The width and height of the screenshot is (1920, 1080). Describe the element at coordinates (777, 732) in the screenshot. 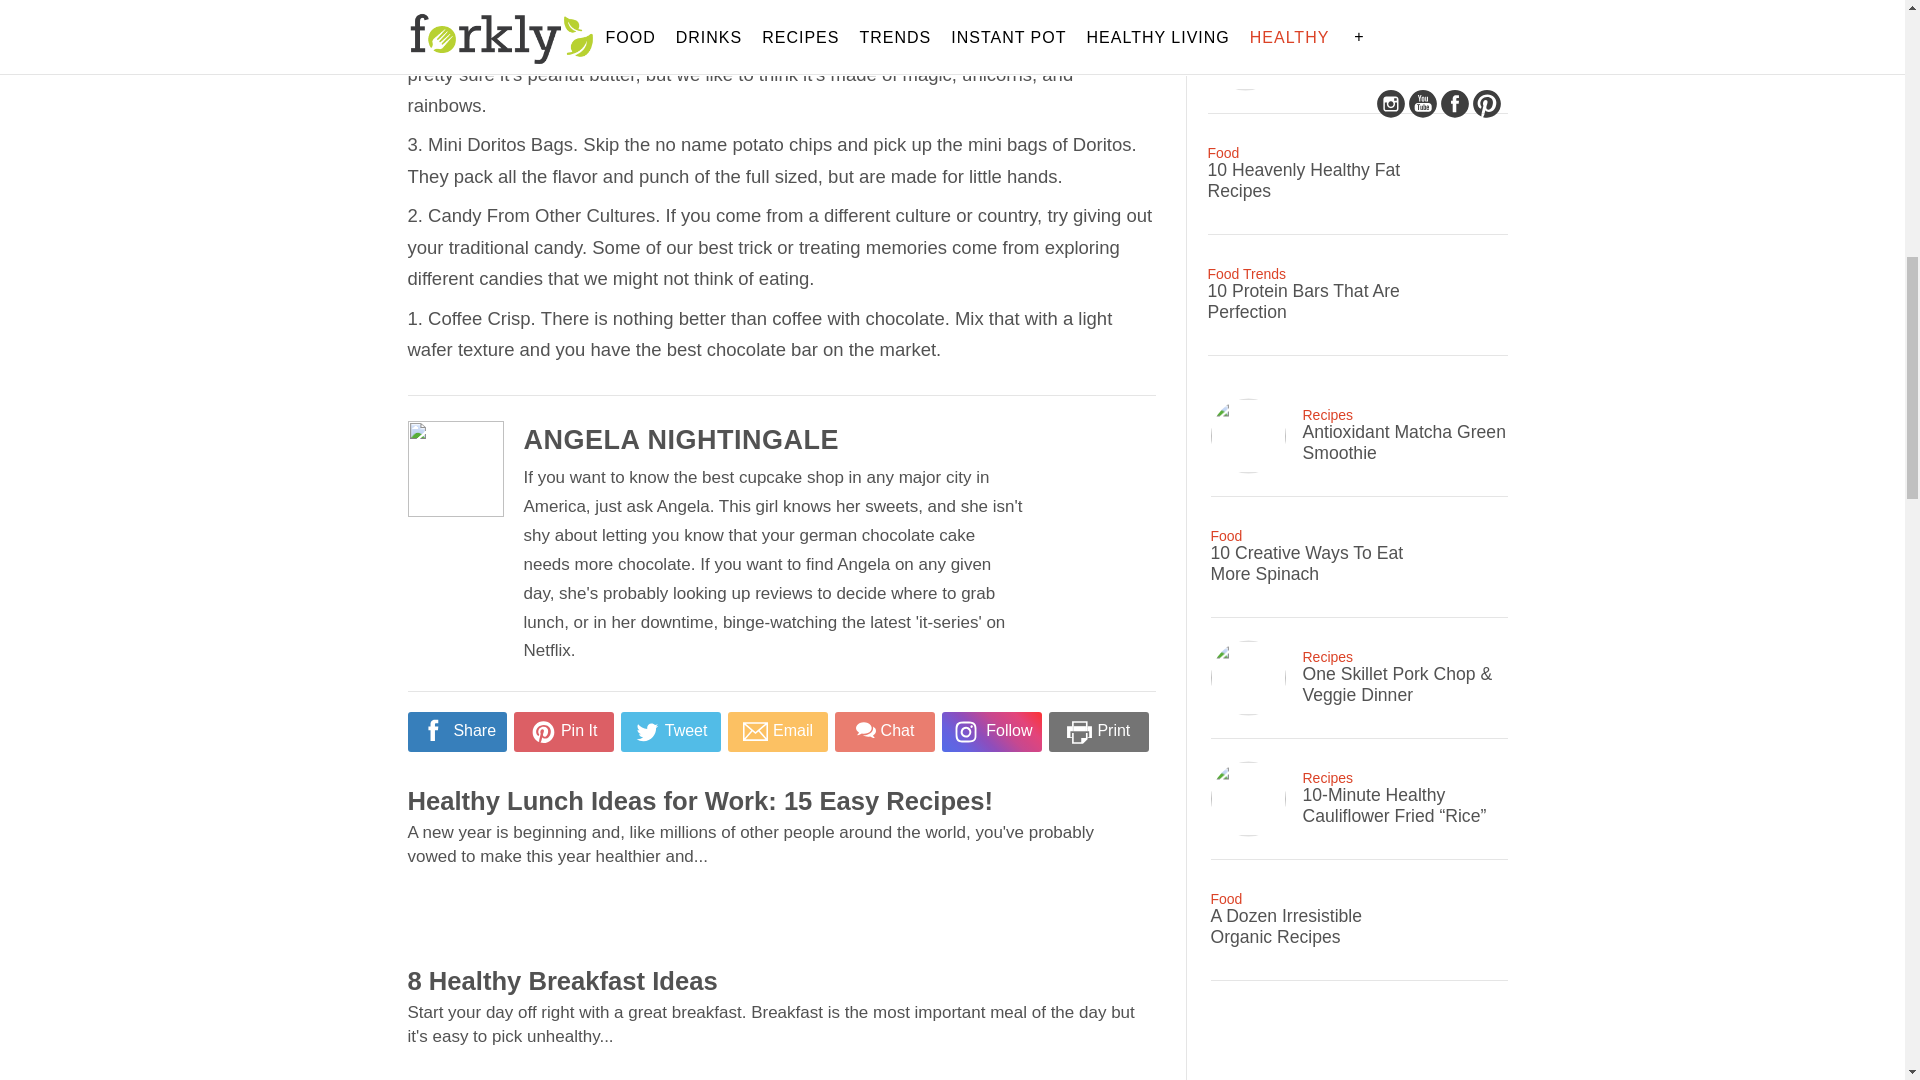

I see `Share by Email` at that location.